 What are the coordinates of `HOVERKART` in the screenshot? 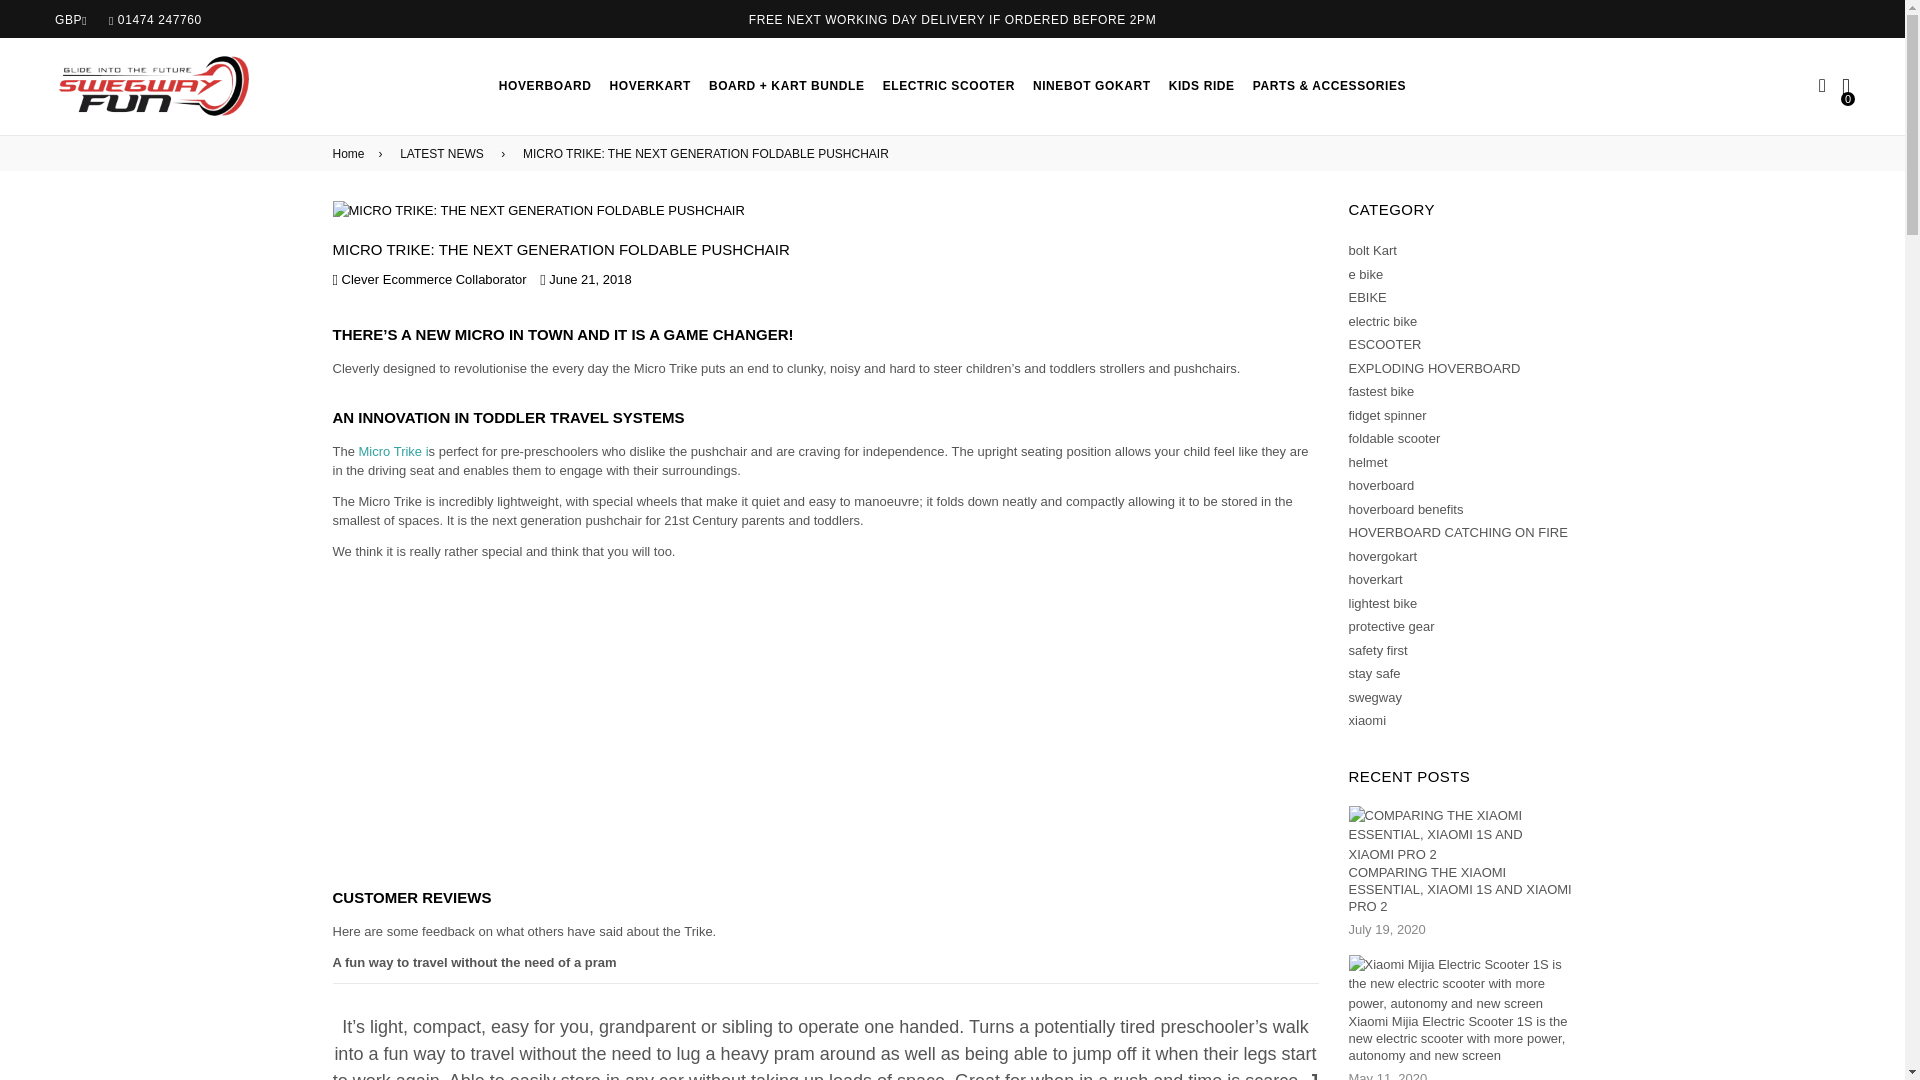 It's located at (648, 85).